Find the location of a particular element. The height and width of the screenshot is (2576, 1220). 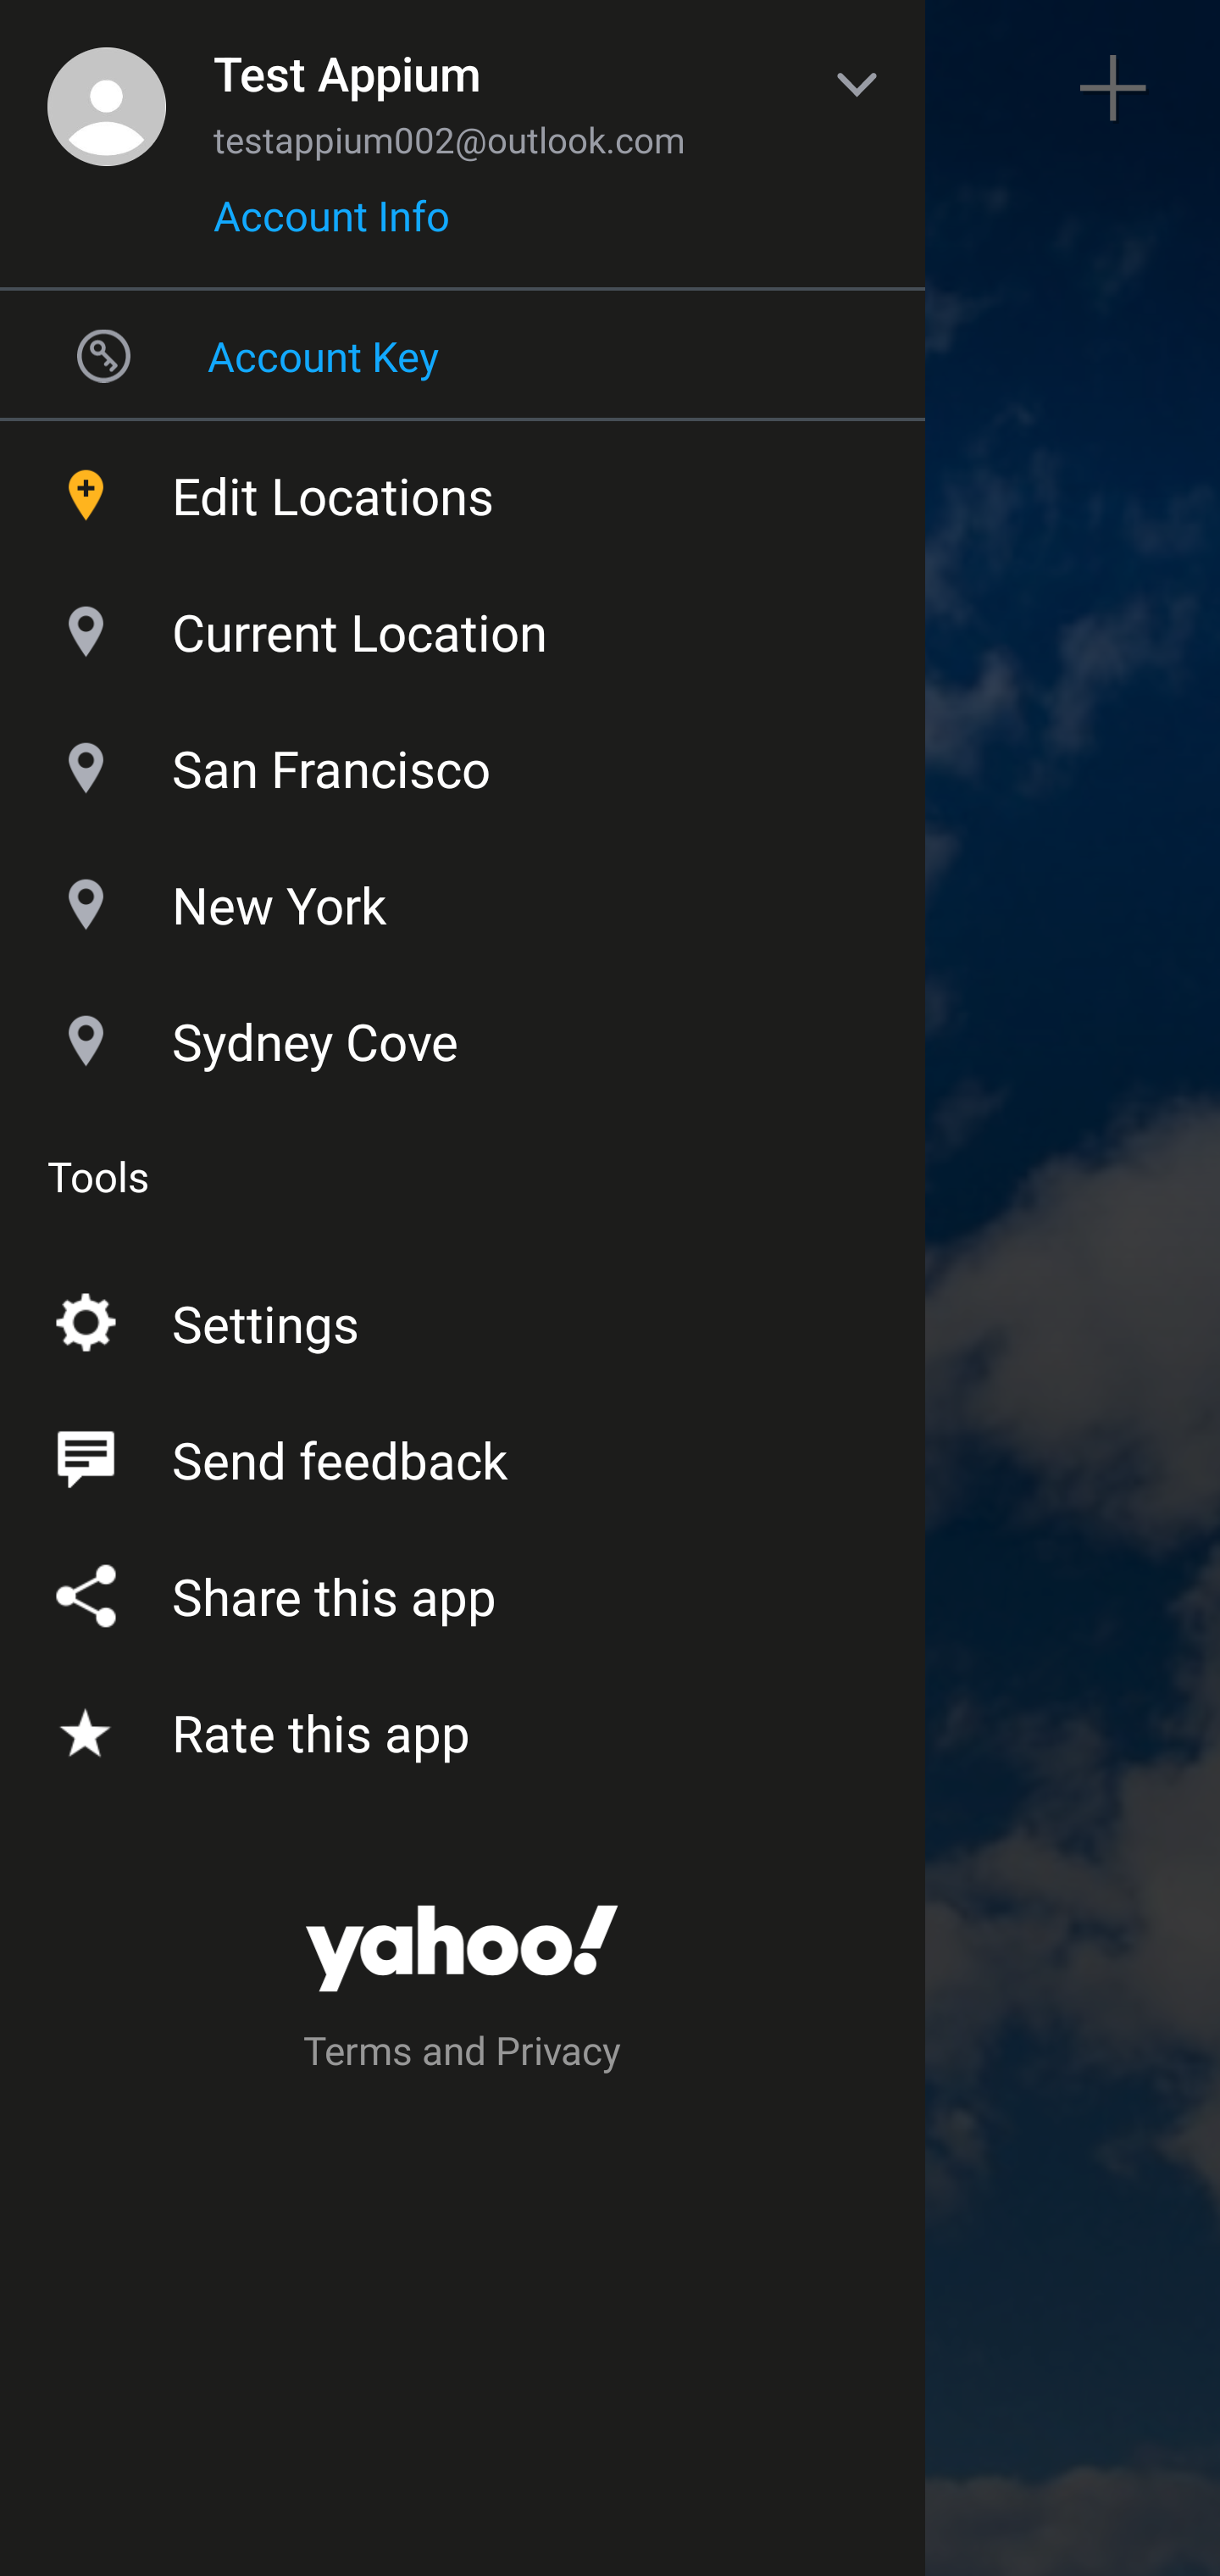

Settings is located at coordinates (463, 1317).